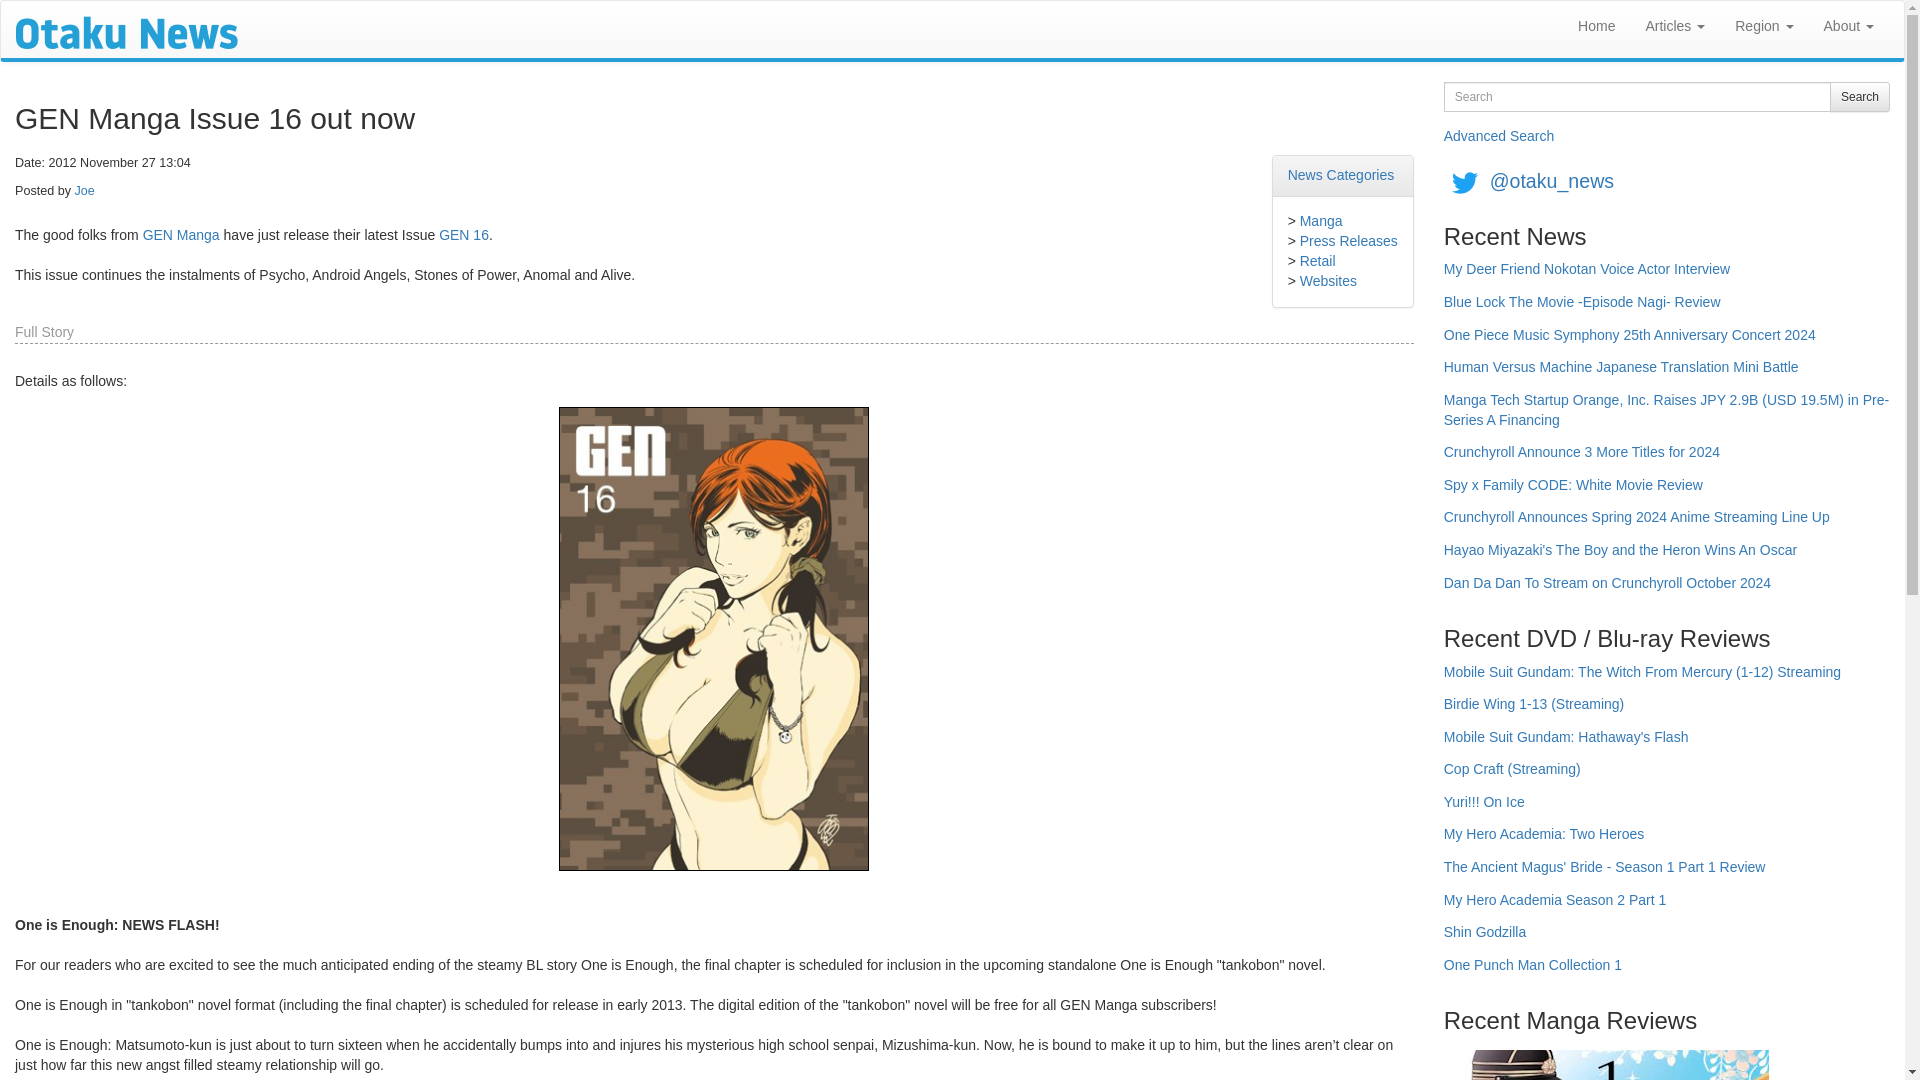 This screenshot has height=1080, width=1920. What do you see at coordinates (181, 234) in the screenshot?
I see `GEN Manga` at bounding box center [181, 234].